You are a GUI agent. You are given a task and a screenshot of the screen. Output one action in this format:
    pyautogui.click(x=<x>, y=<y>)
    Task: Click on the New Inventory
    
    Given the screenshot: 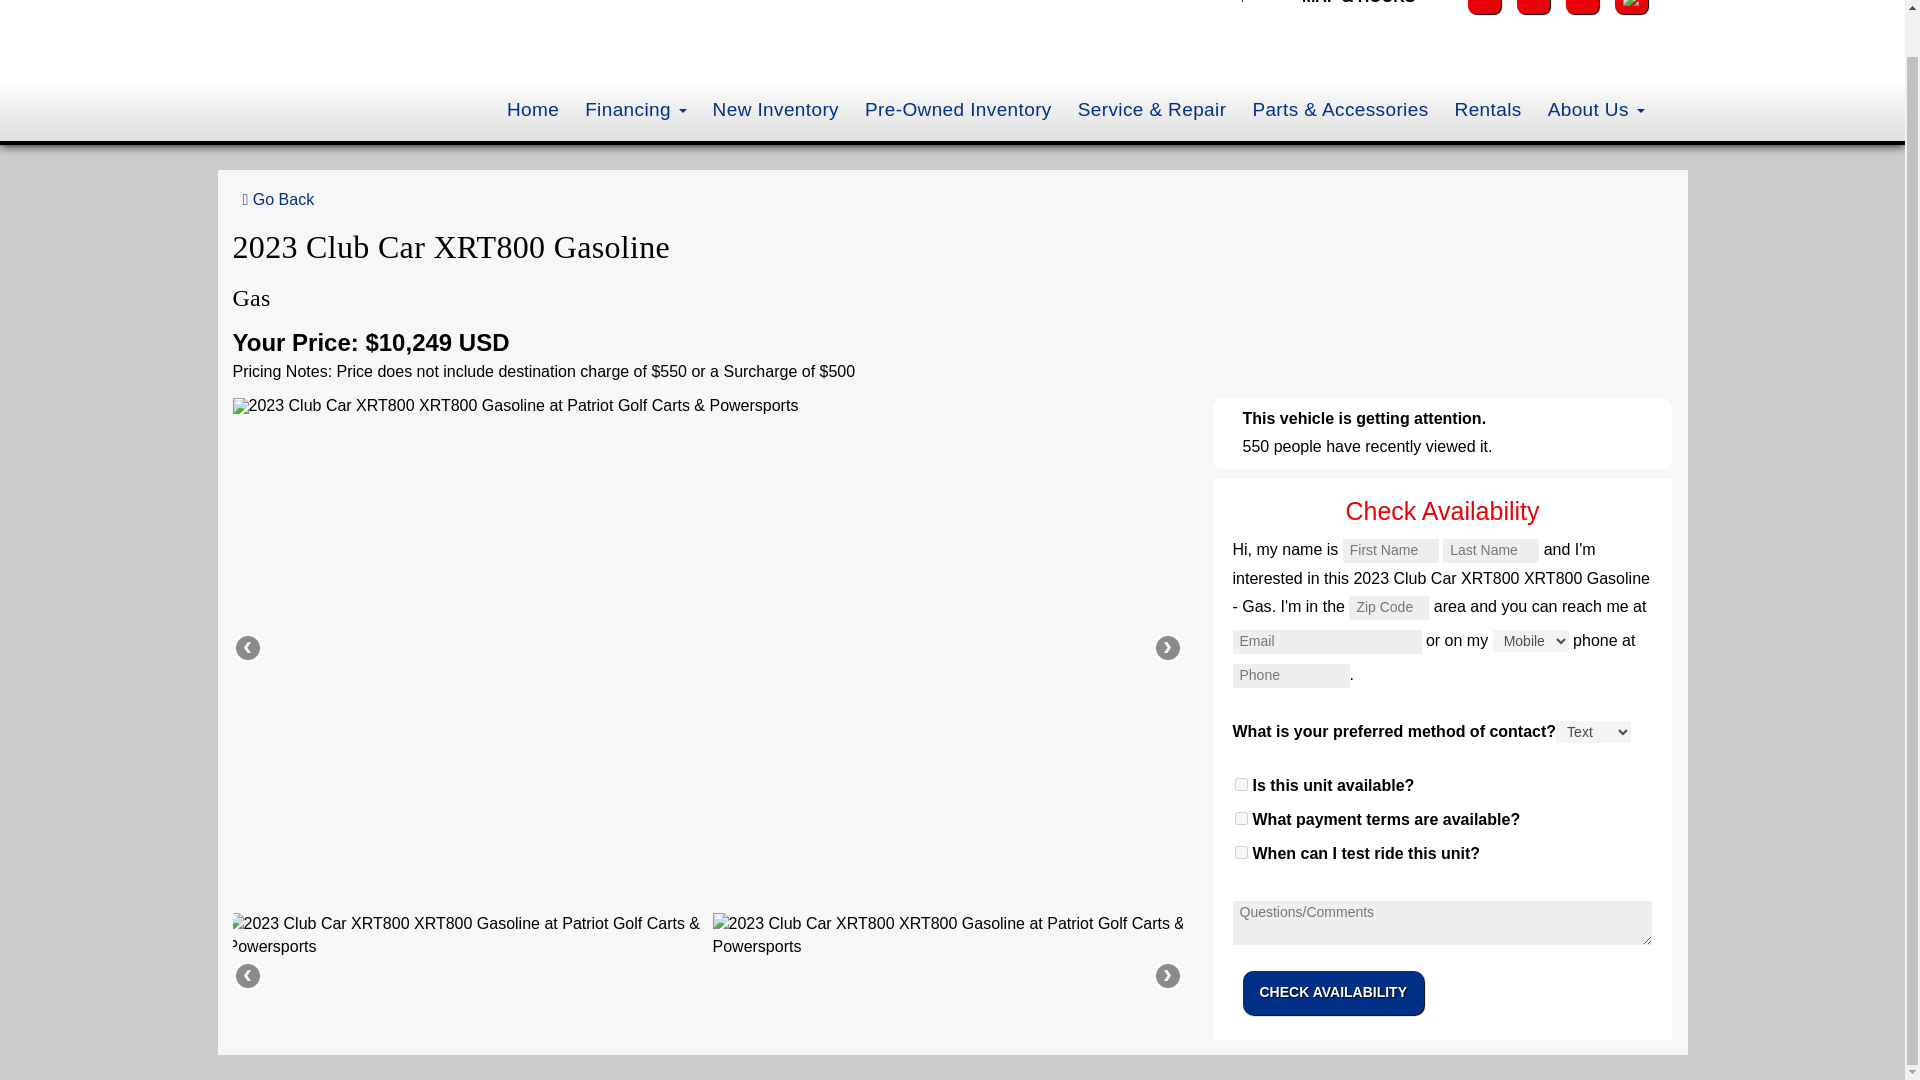 What is the action you would take?
    pyautogui.click(x=776, y=110)
    